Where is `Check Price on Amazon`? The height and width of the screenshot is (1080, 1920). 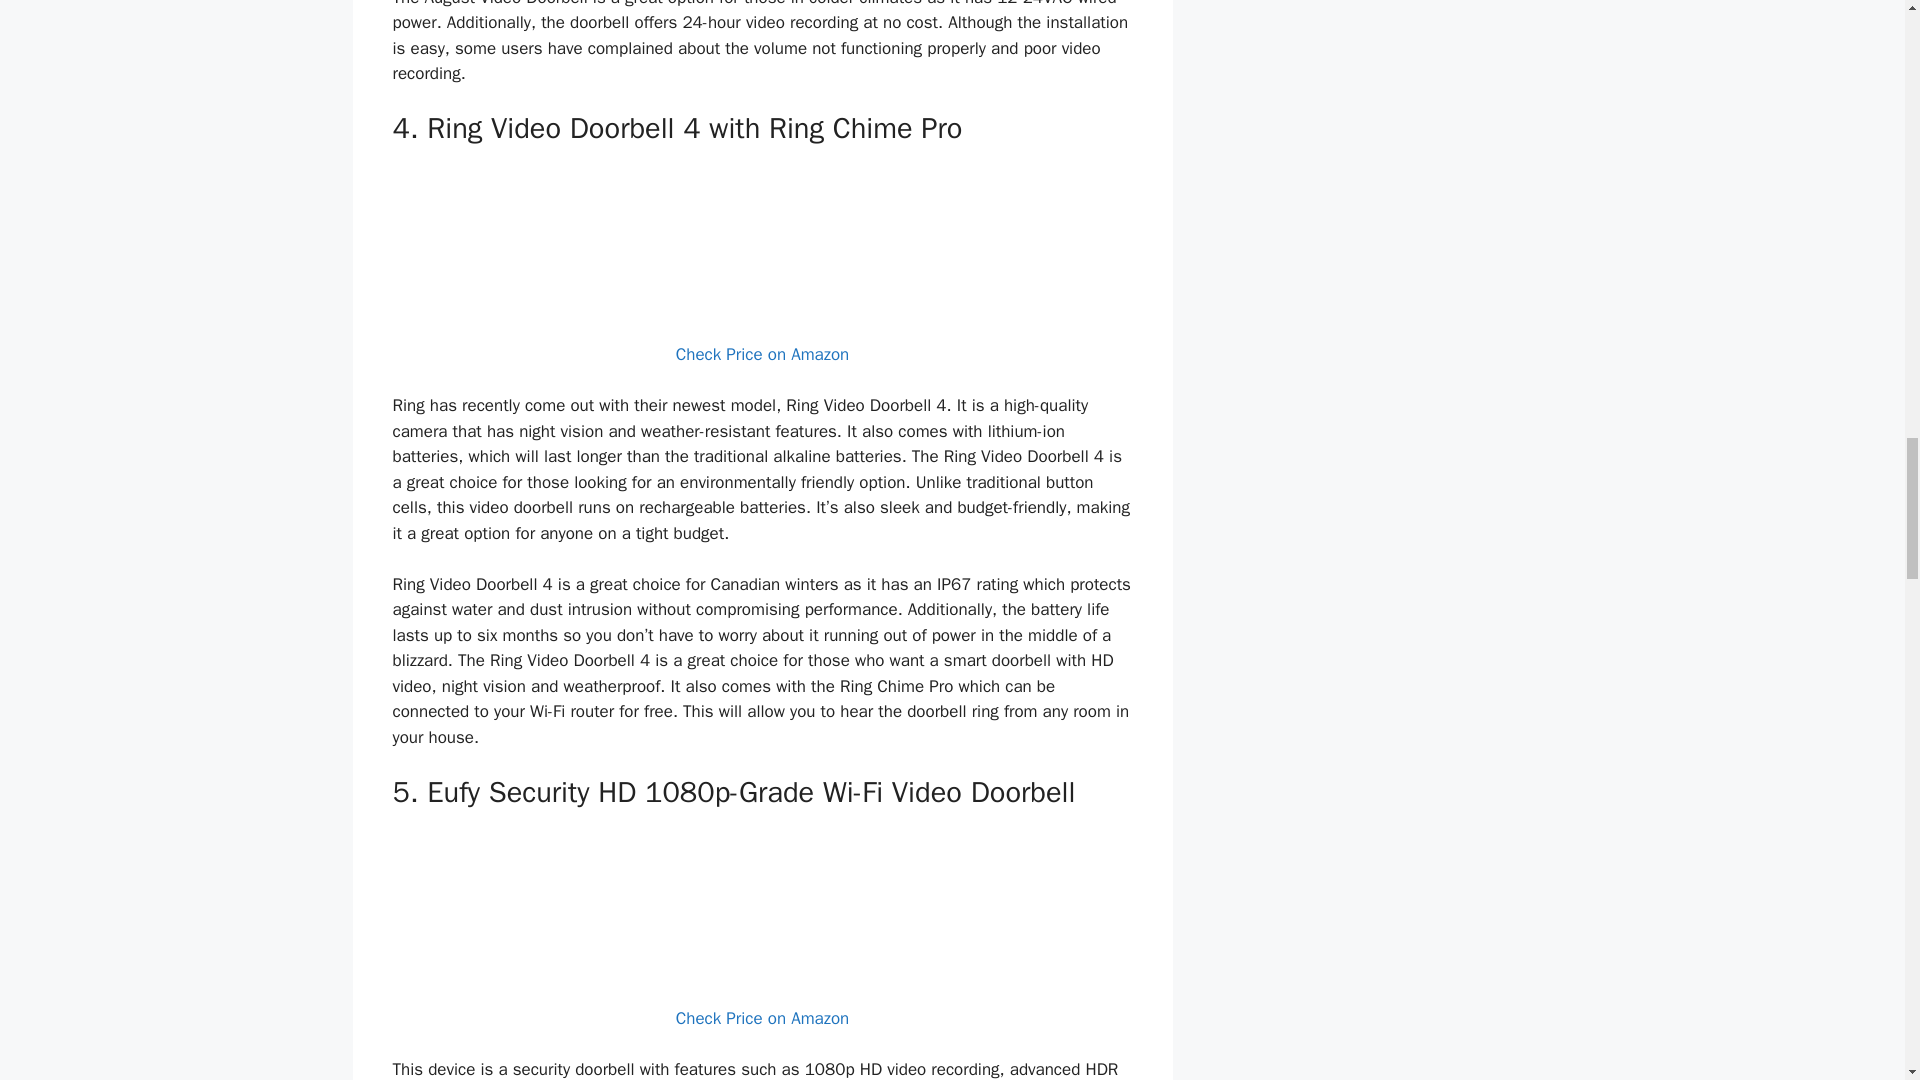
Check Price on Amazon is located at coordinates (762, 354).